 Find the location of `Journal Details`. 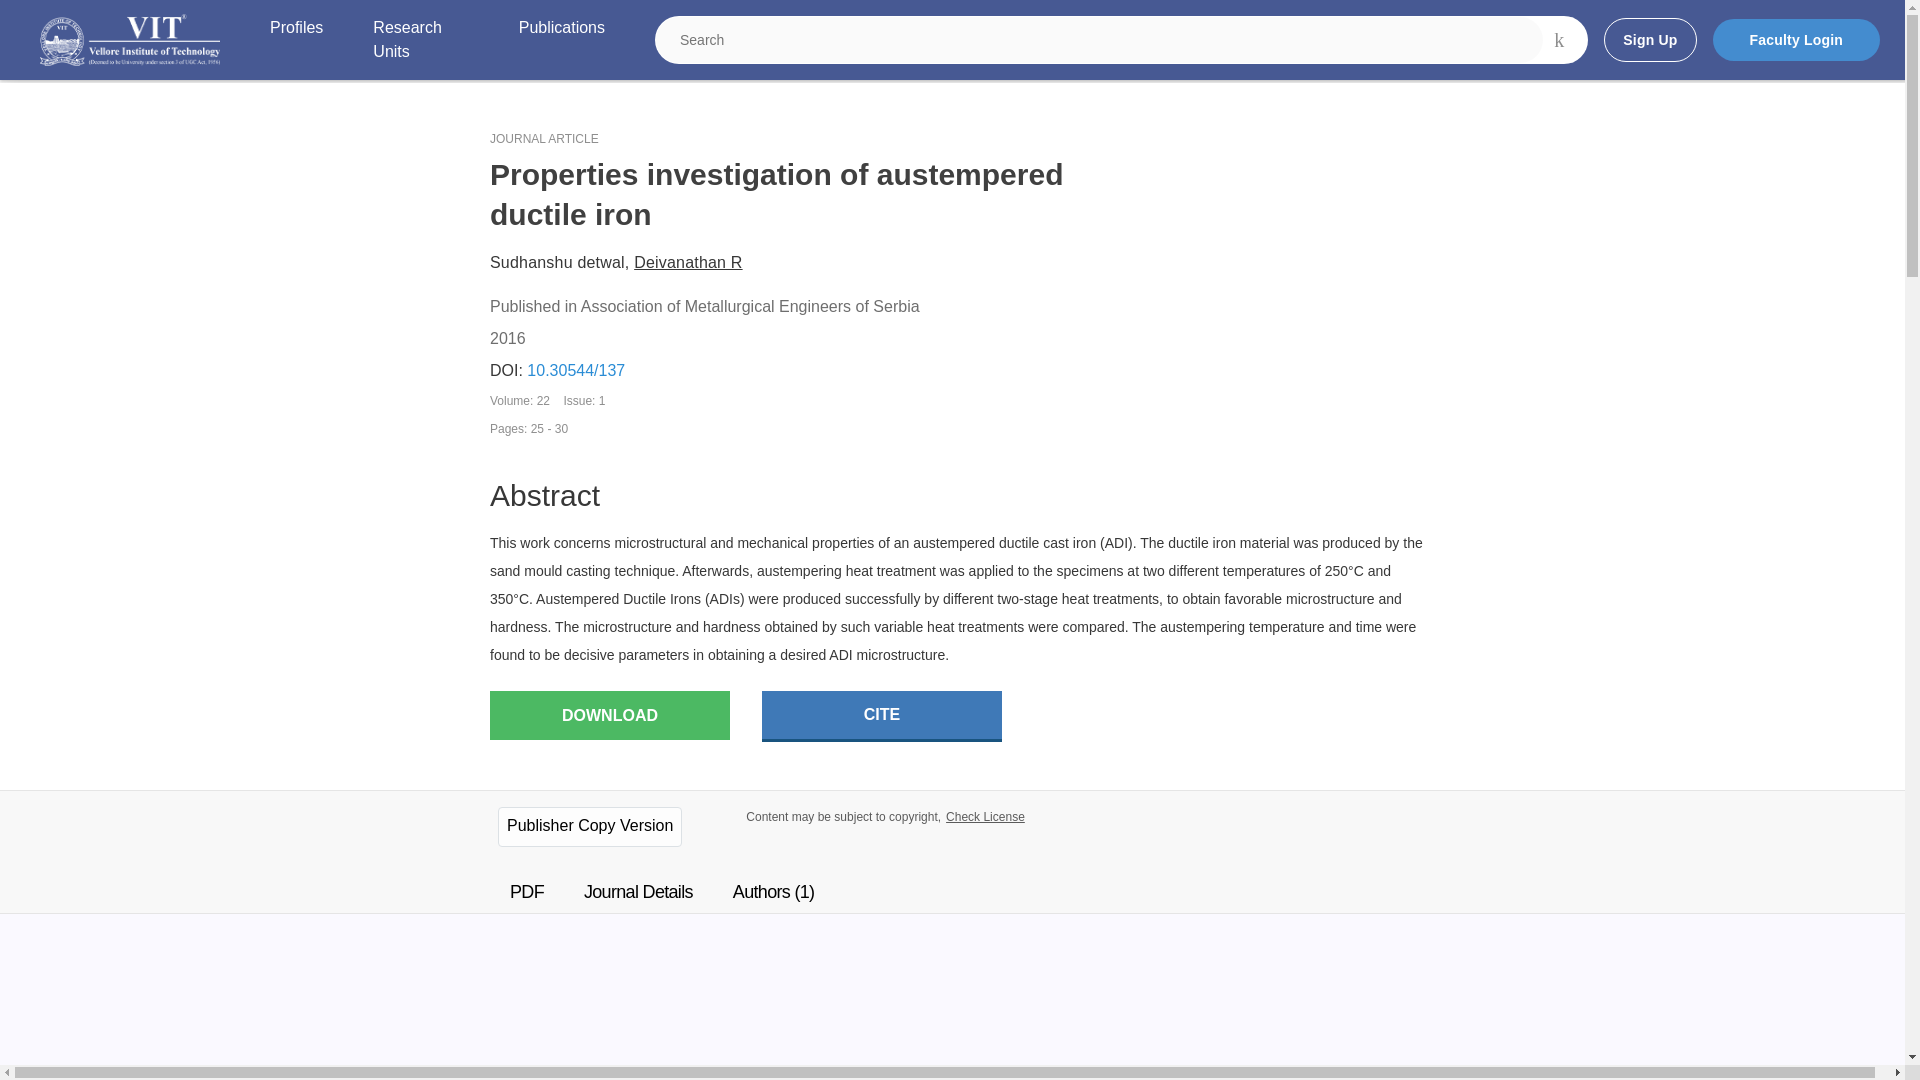

Journal Details is located at coordinates (638, 891).